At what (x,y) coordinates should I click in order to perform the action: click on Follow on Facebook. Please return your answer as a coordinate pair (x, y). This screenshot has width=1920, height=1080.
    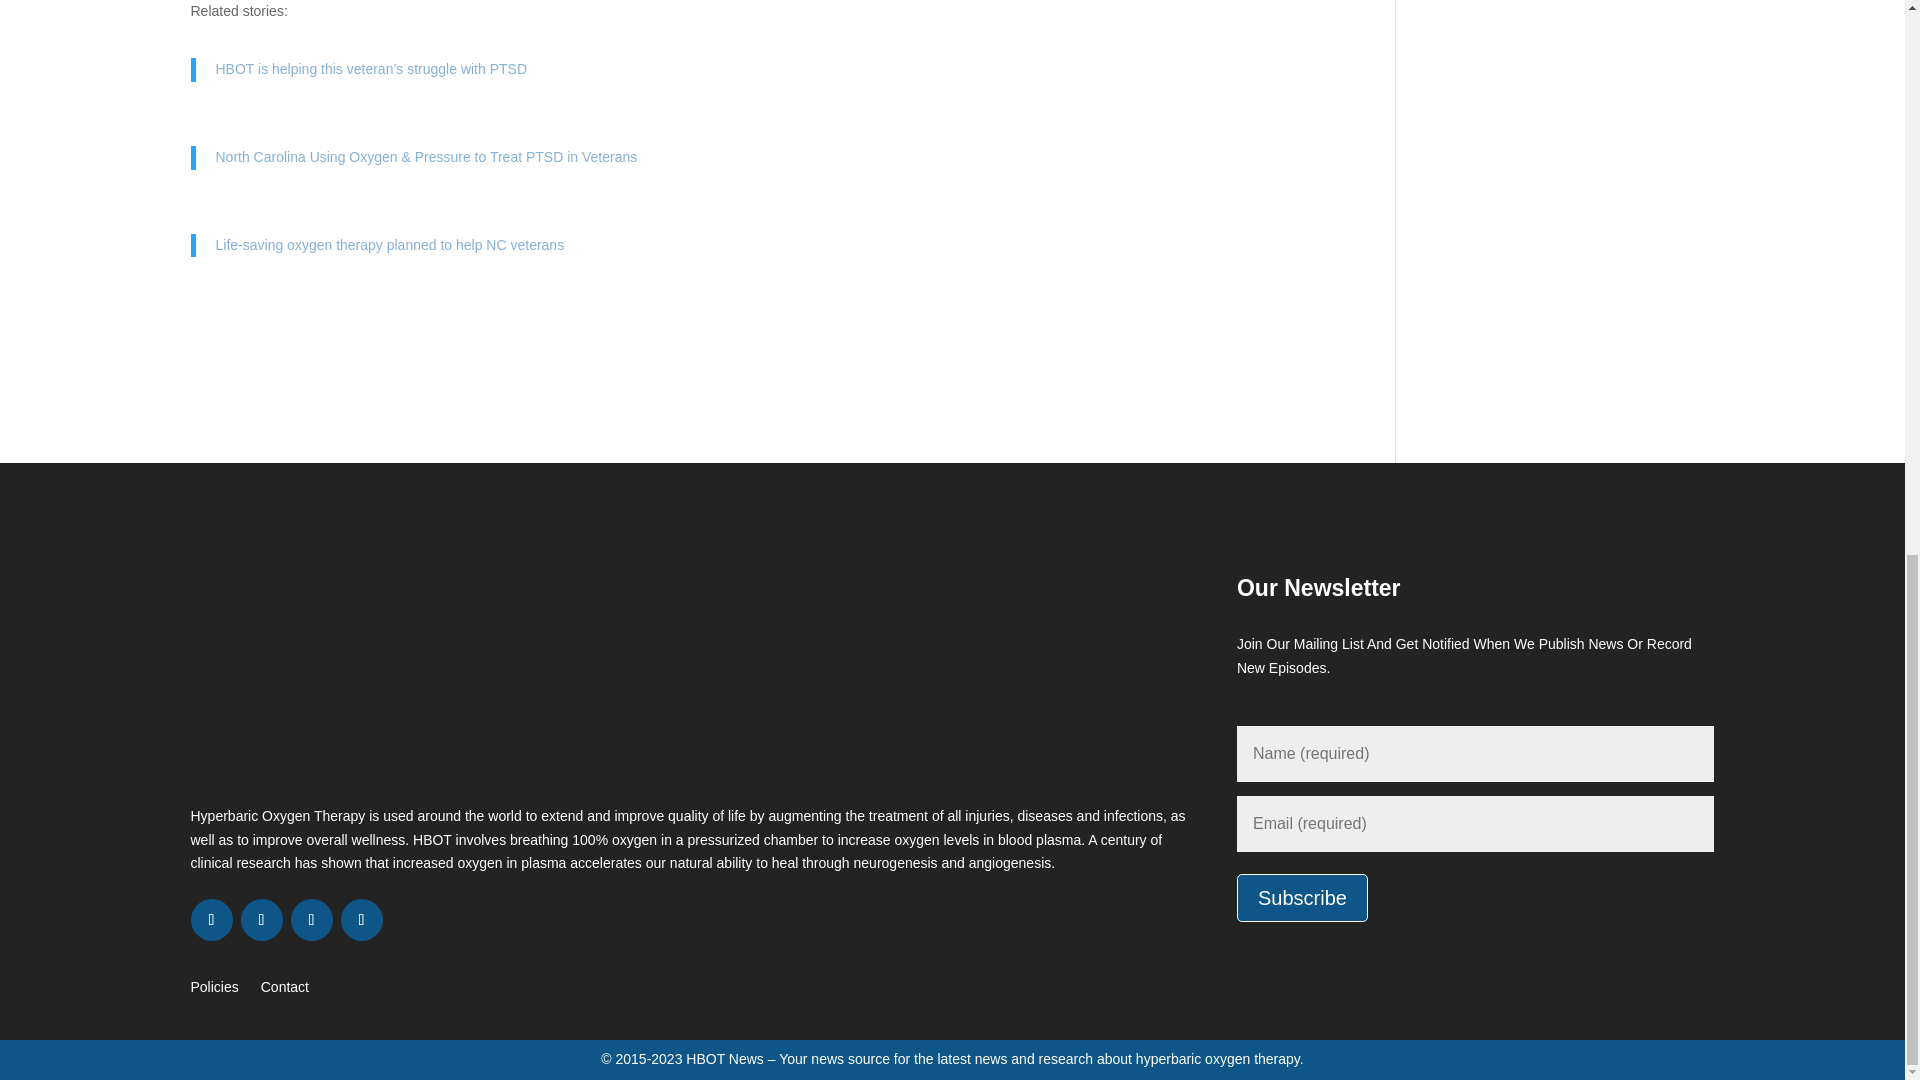
    Looking at the image, I should click on (211, 919).